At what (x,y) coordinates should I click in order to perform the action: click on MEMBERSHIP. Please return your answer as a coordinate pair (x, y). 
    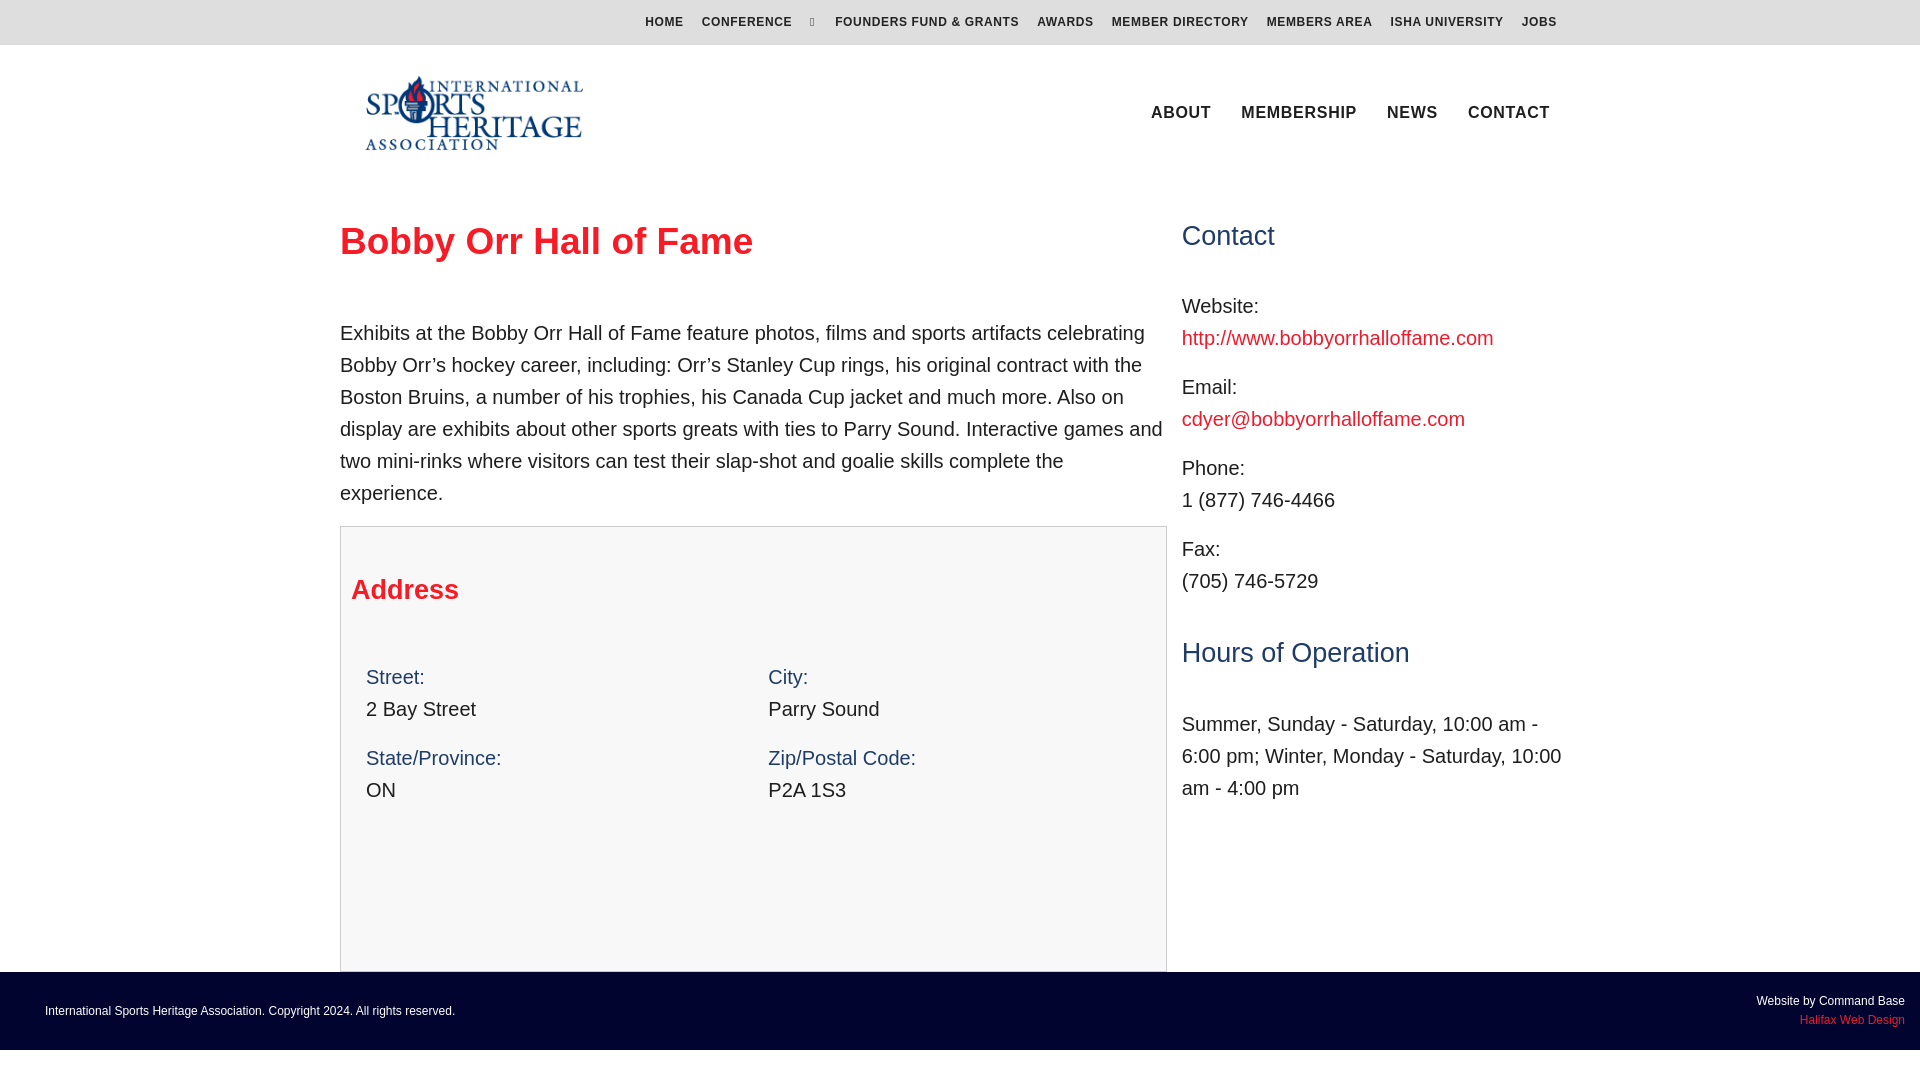
    Looking at the image, I should click on (1298, 113).